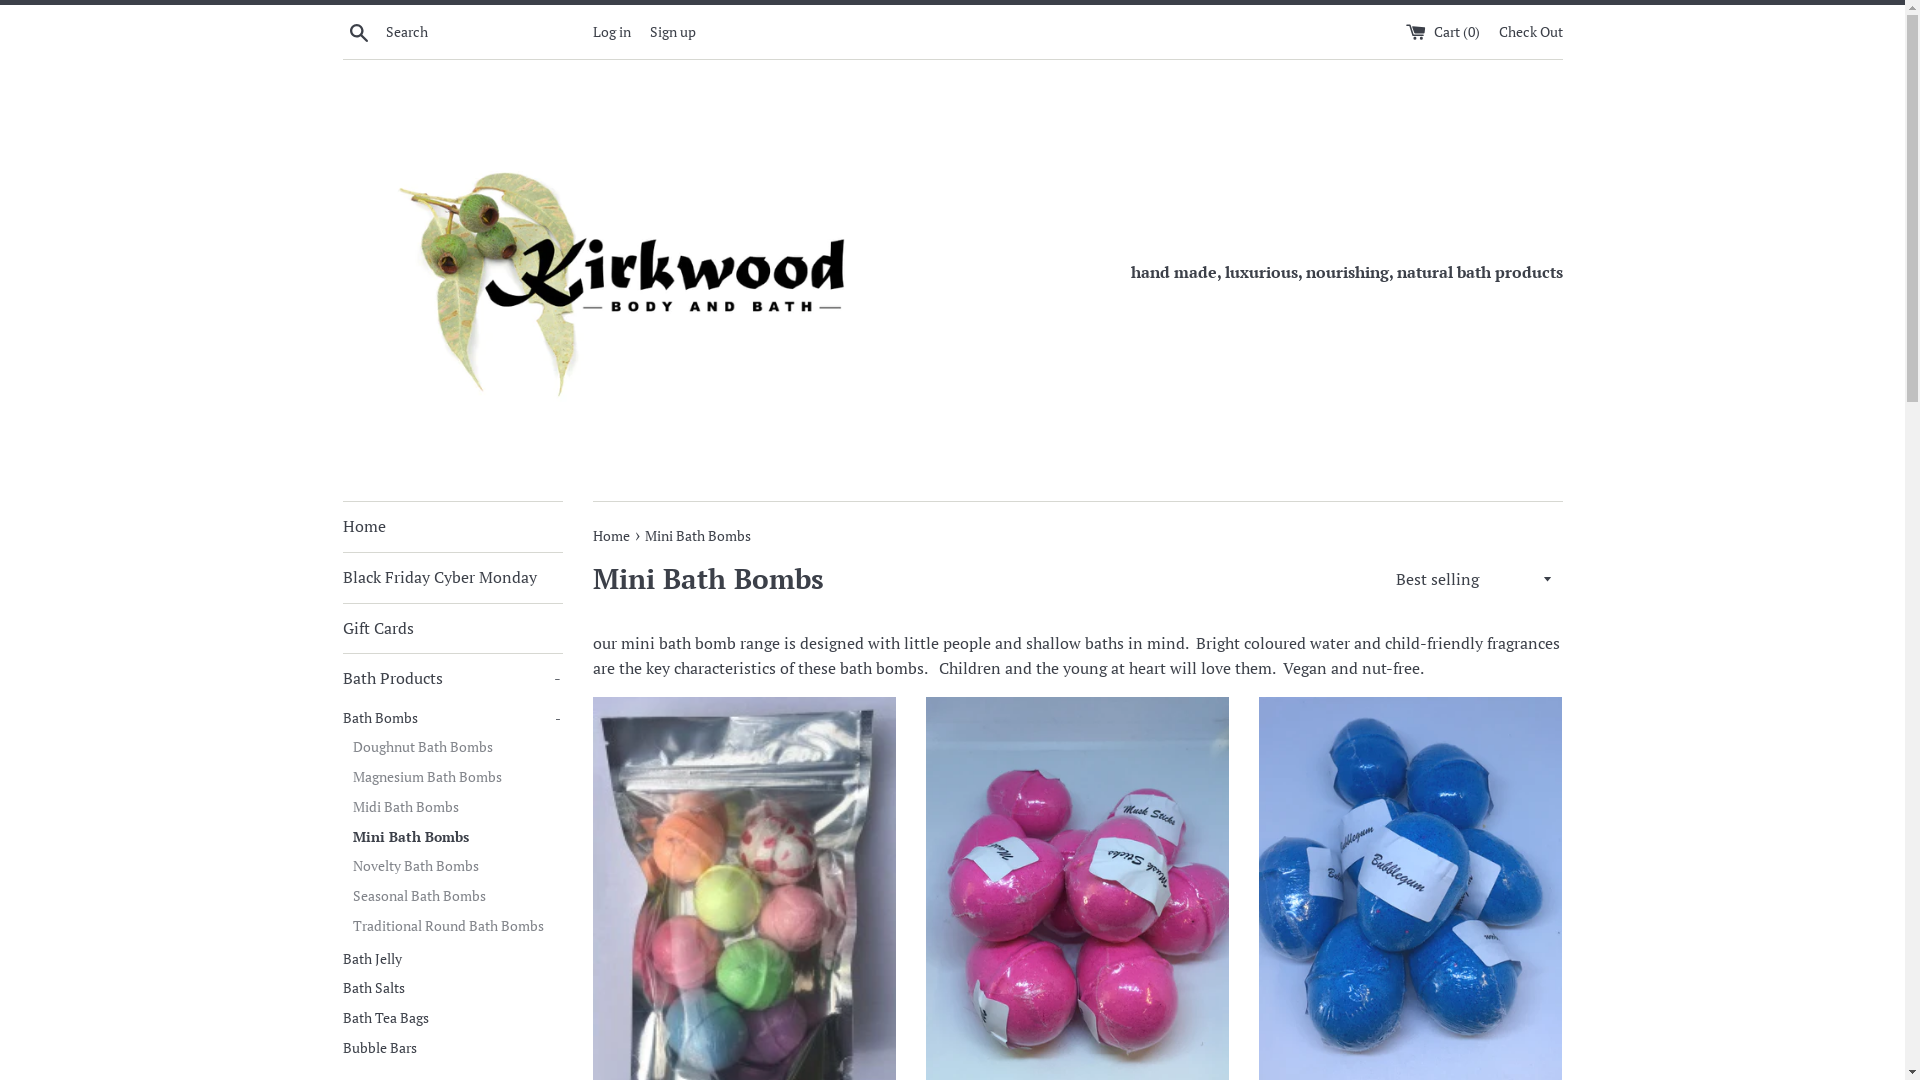 This screenshot has height=1080, width=1920. What do you see at coordinates (452, 527) in the screenshot?
I see `Home` at bounding box center [452, 527].